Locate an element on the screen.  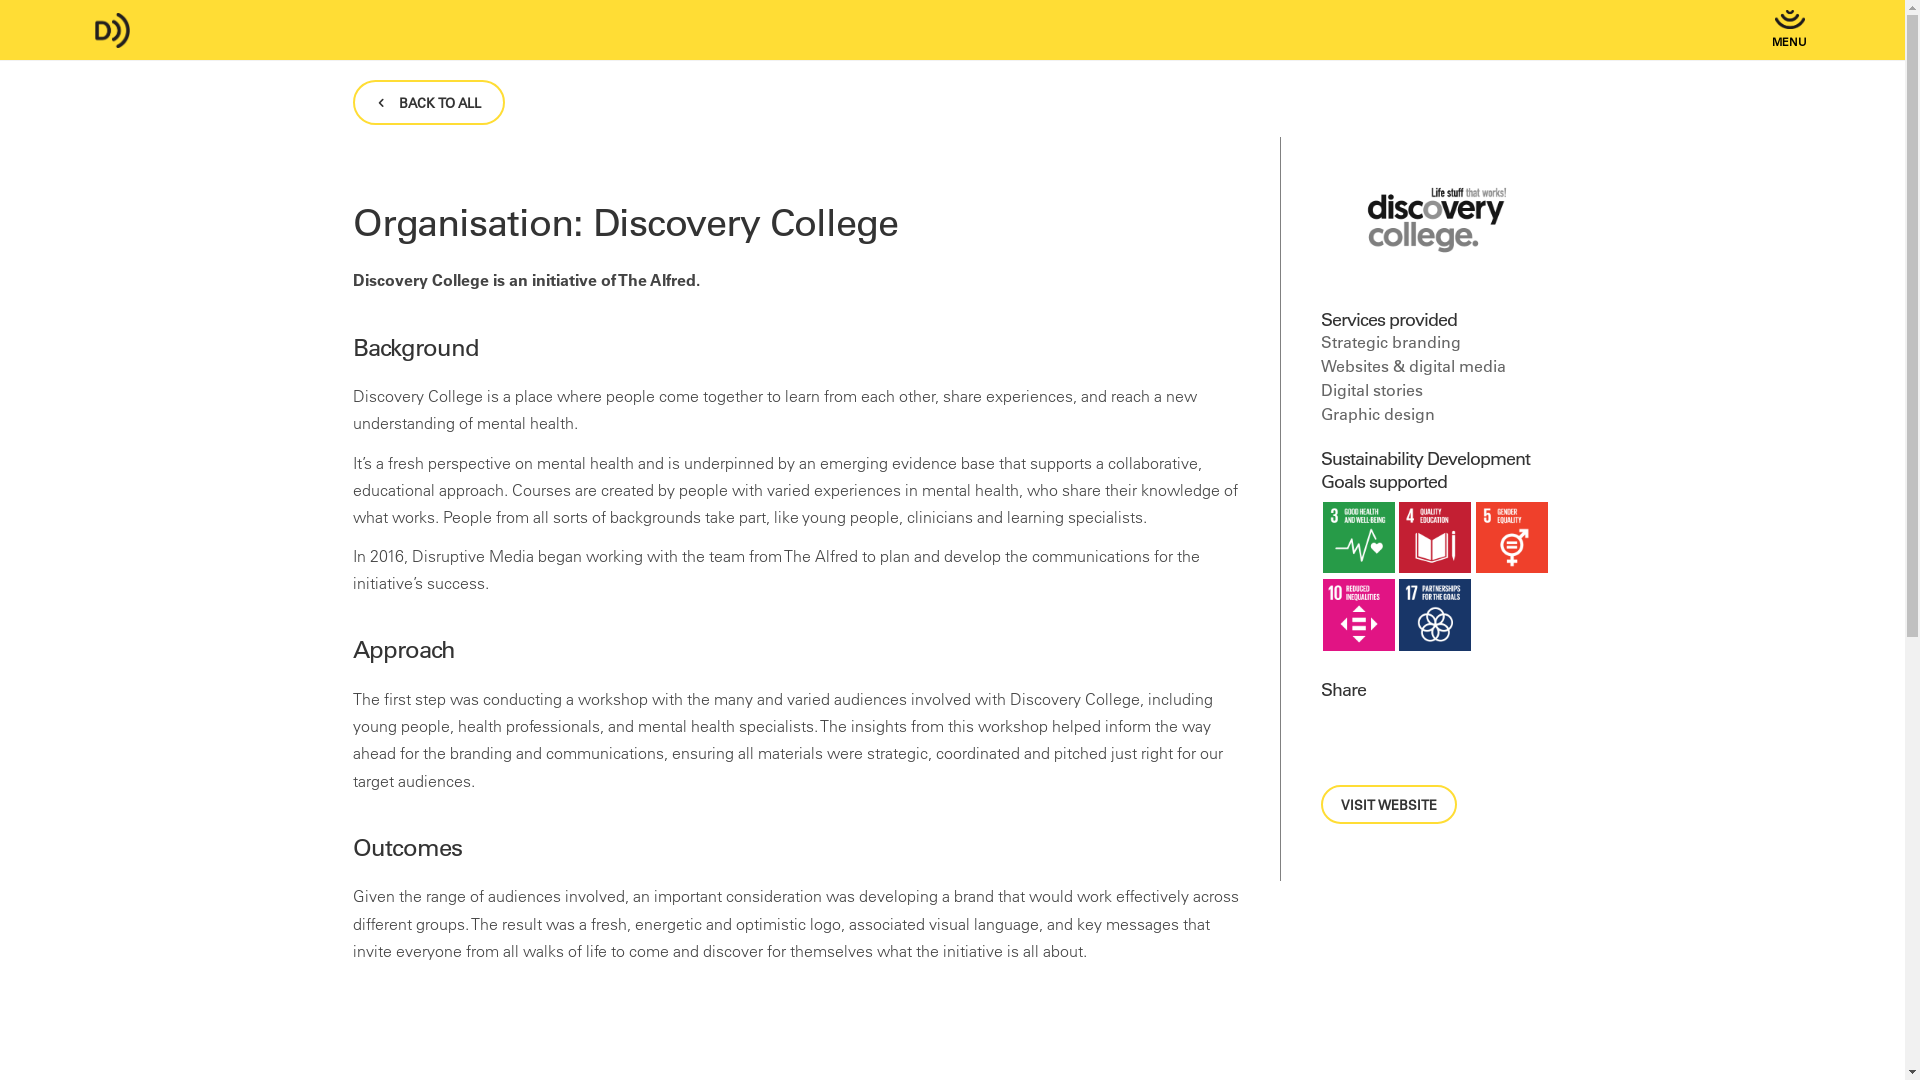
VISIT WEBSITE is located at coordinates (1388, 804).